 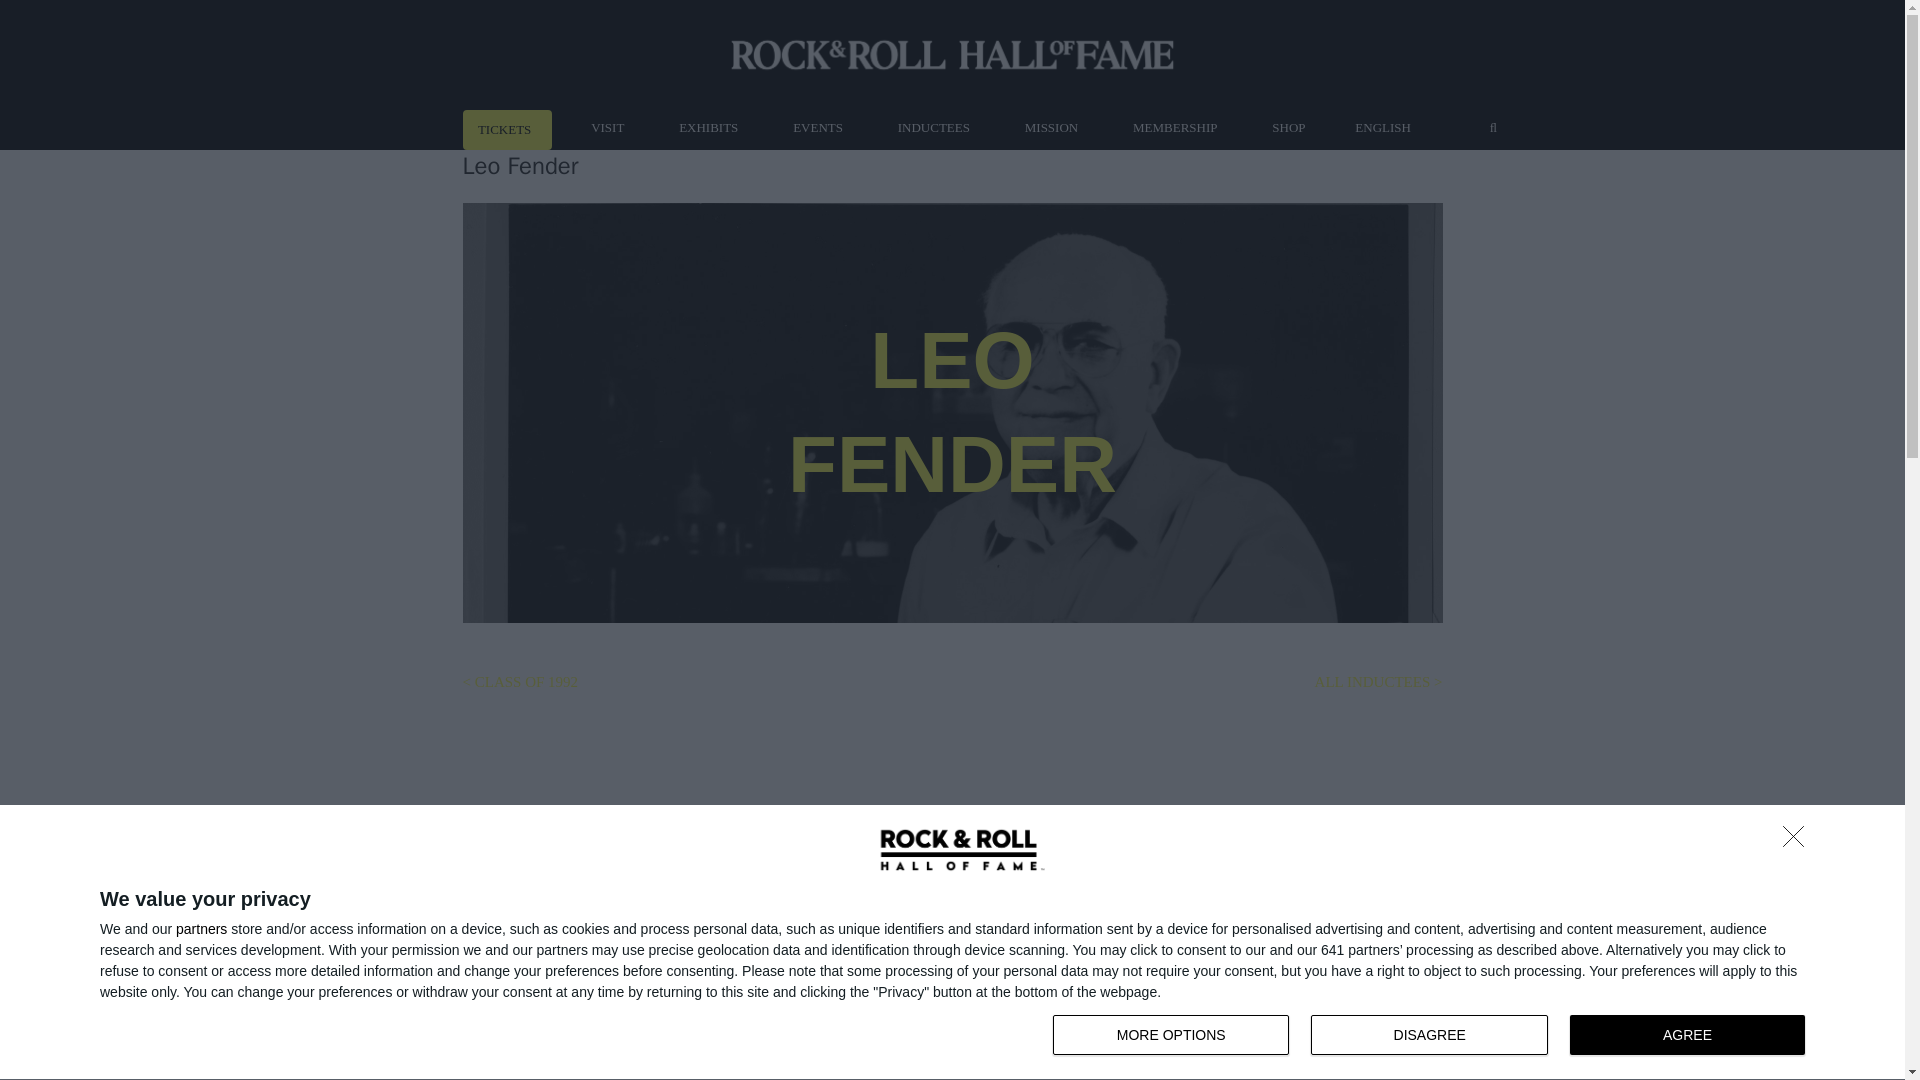 What do you see at coordinates (1170, 1035) in the screenshot?
I see `INDUCTEES` at bounding box center [1170, 1035].